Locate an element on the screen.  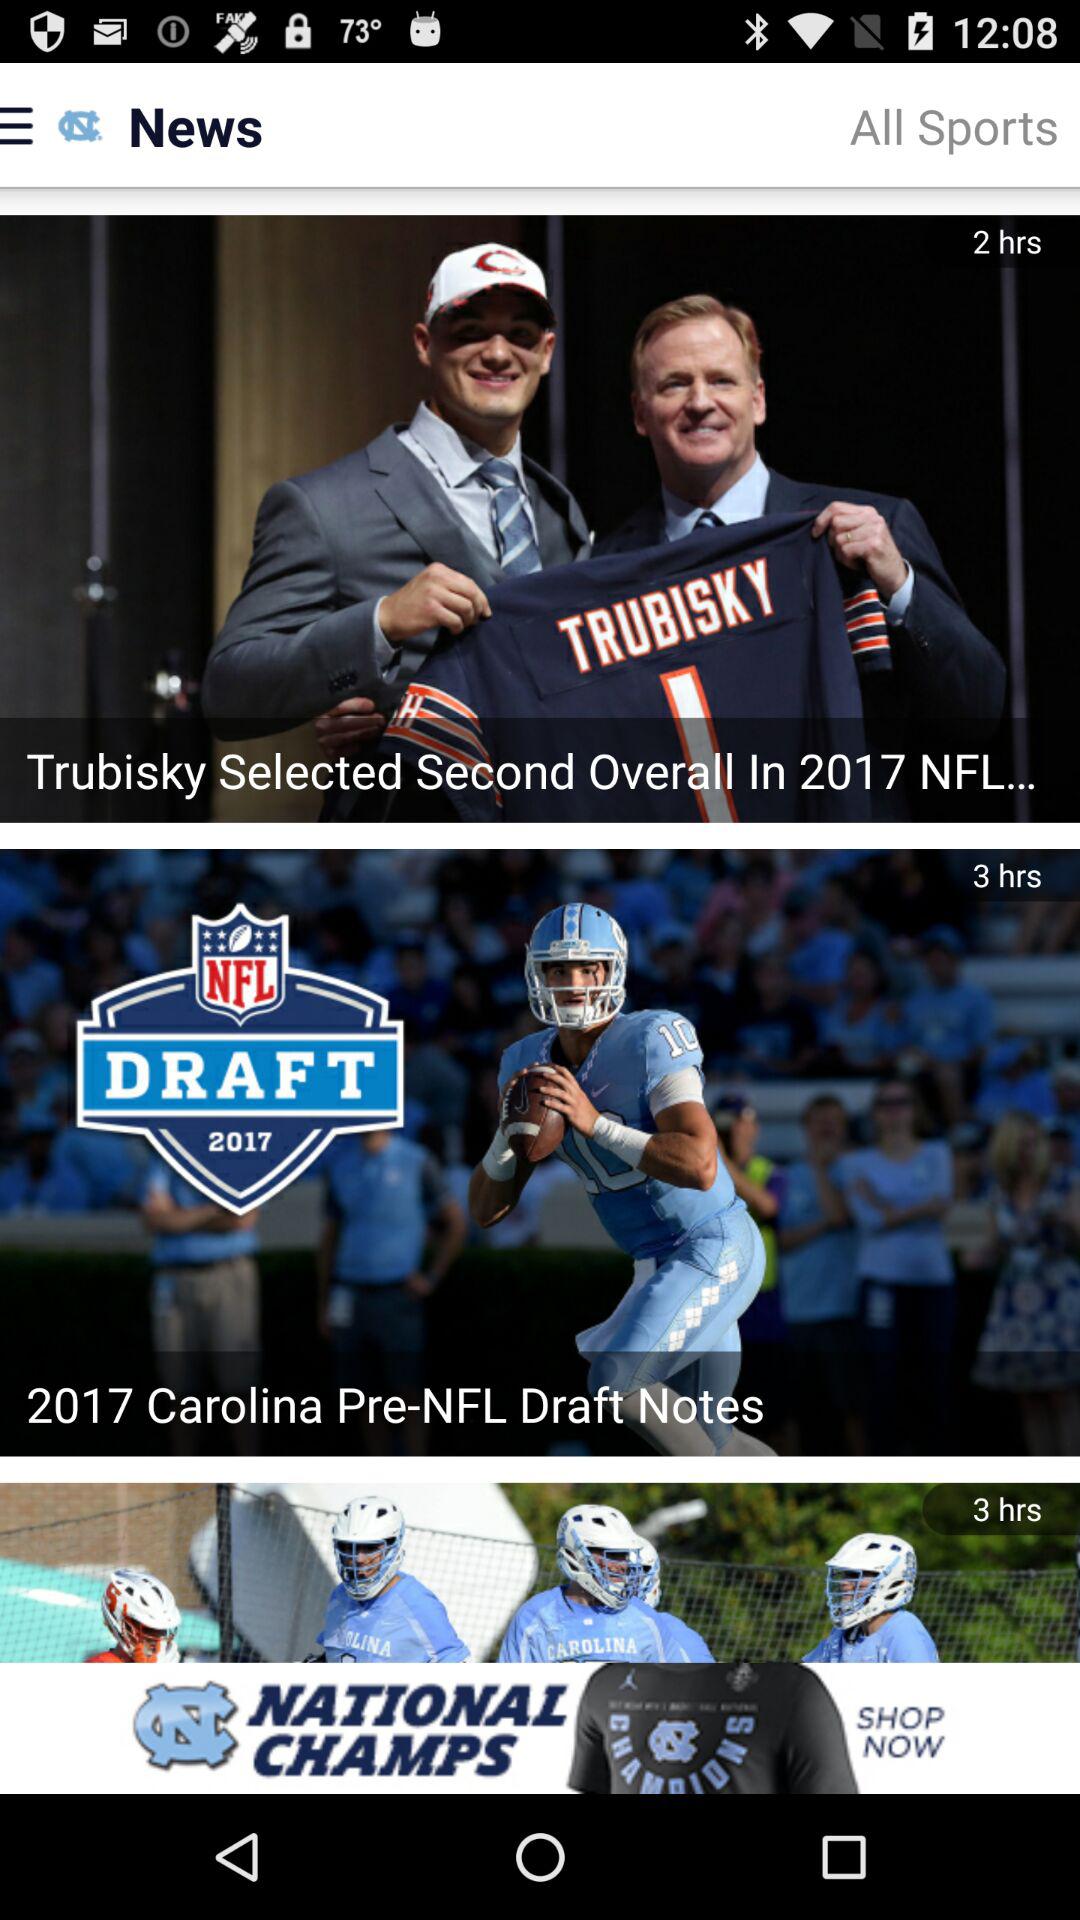
open advertisement is located at coordinates (540, 1728).